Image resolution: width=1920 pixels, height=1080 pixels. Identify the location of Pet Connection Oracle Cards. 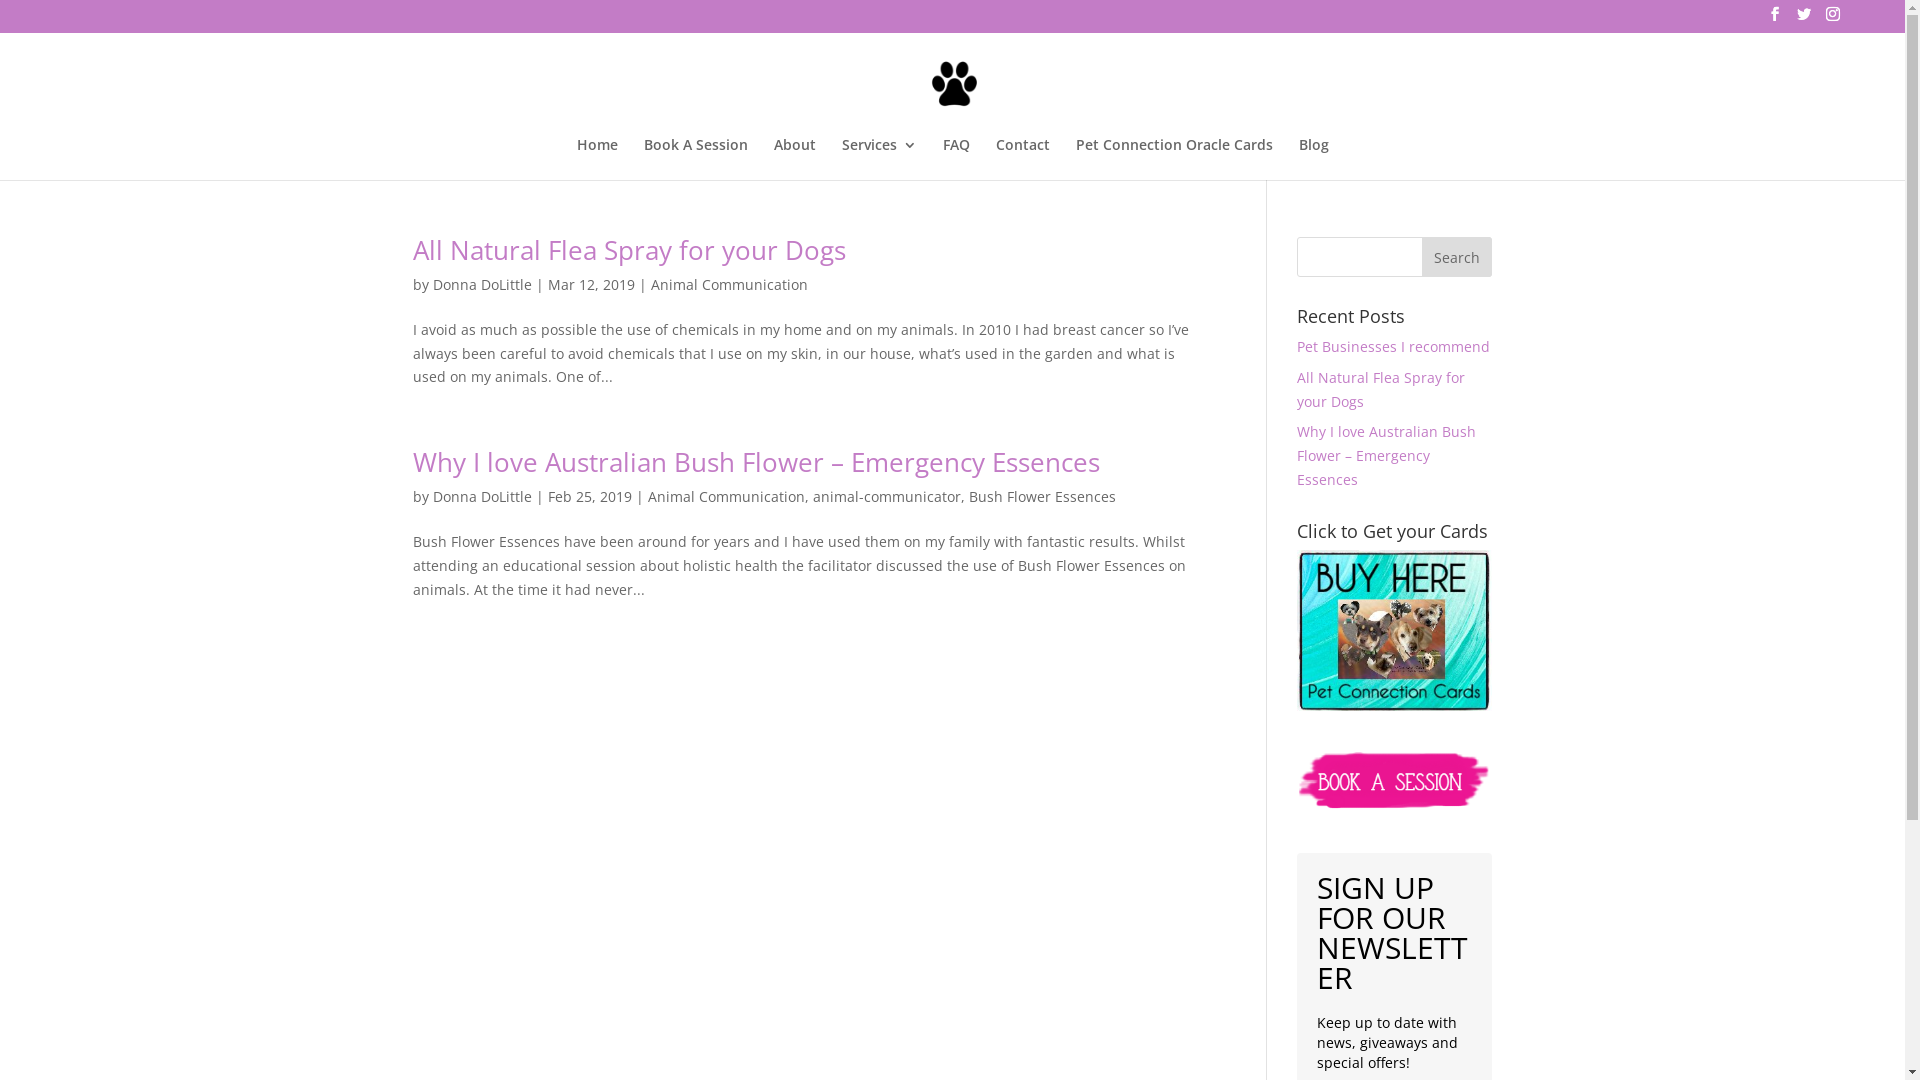
(1174, 159).